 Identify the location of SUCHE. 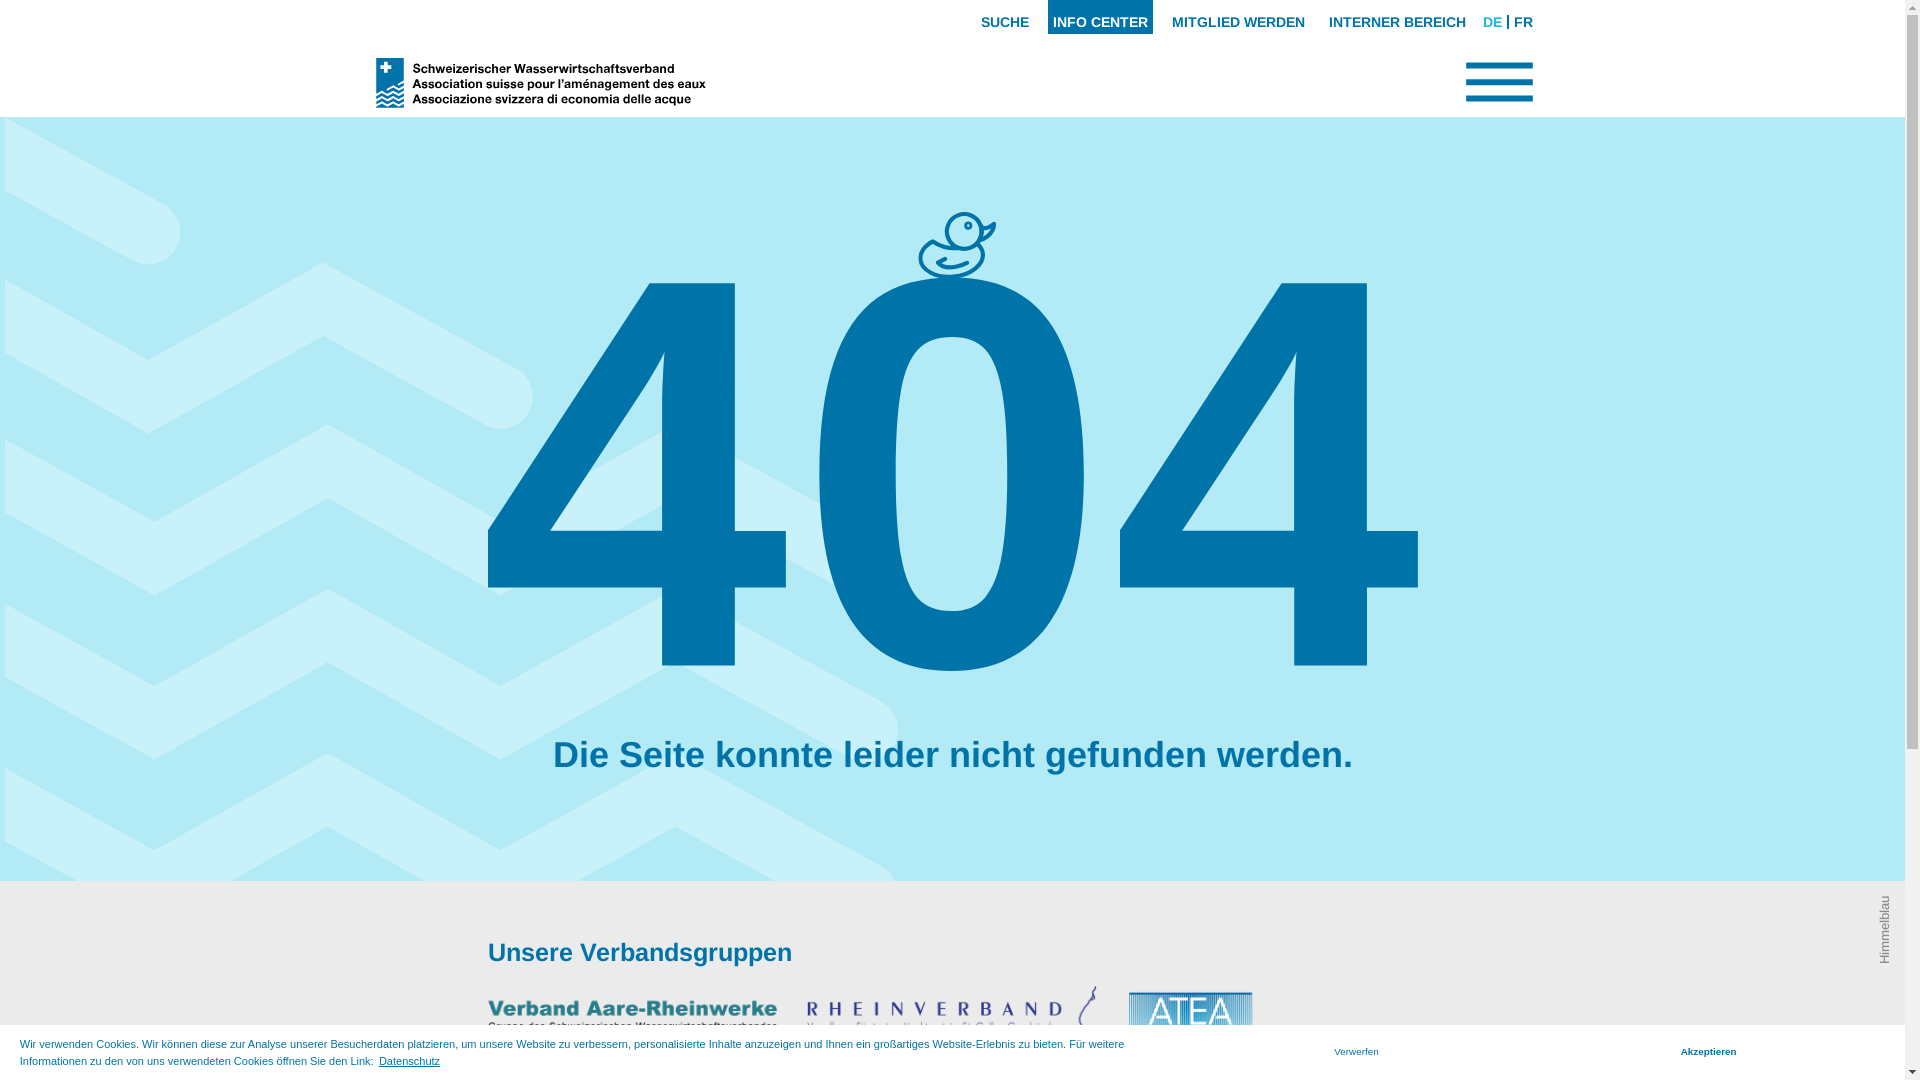
(1005, 17).